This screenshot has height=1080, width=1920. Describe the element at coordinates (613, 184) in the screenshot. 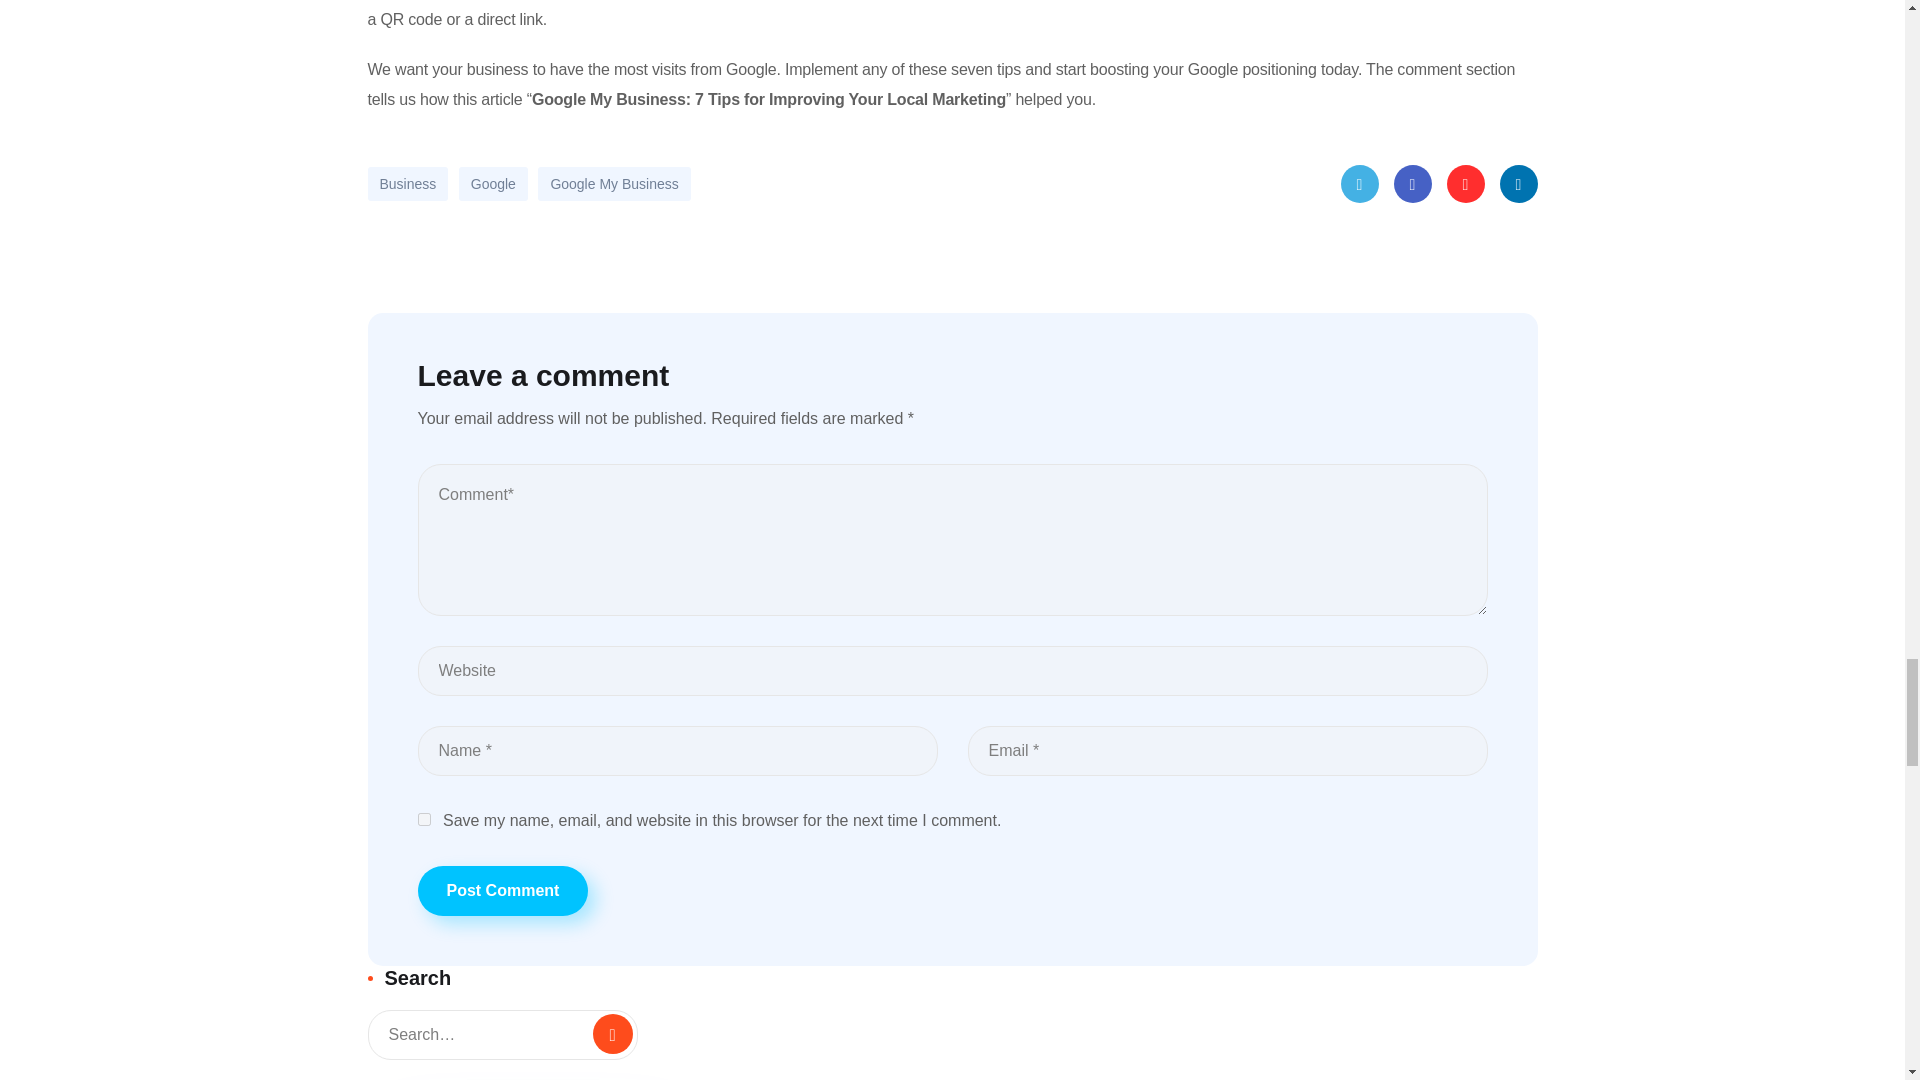

I see `Google My Business` at that location.